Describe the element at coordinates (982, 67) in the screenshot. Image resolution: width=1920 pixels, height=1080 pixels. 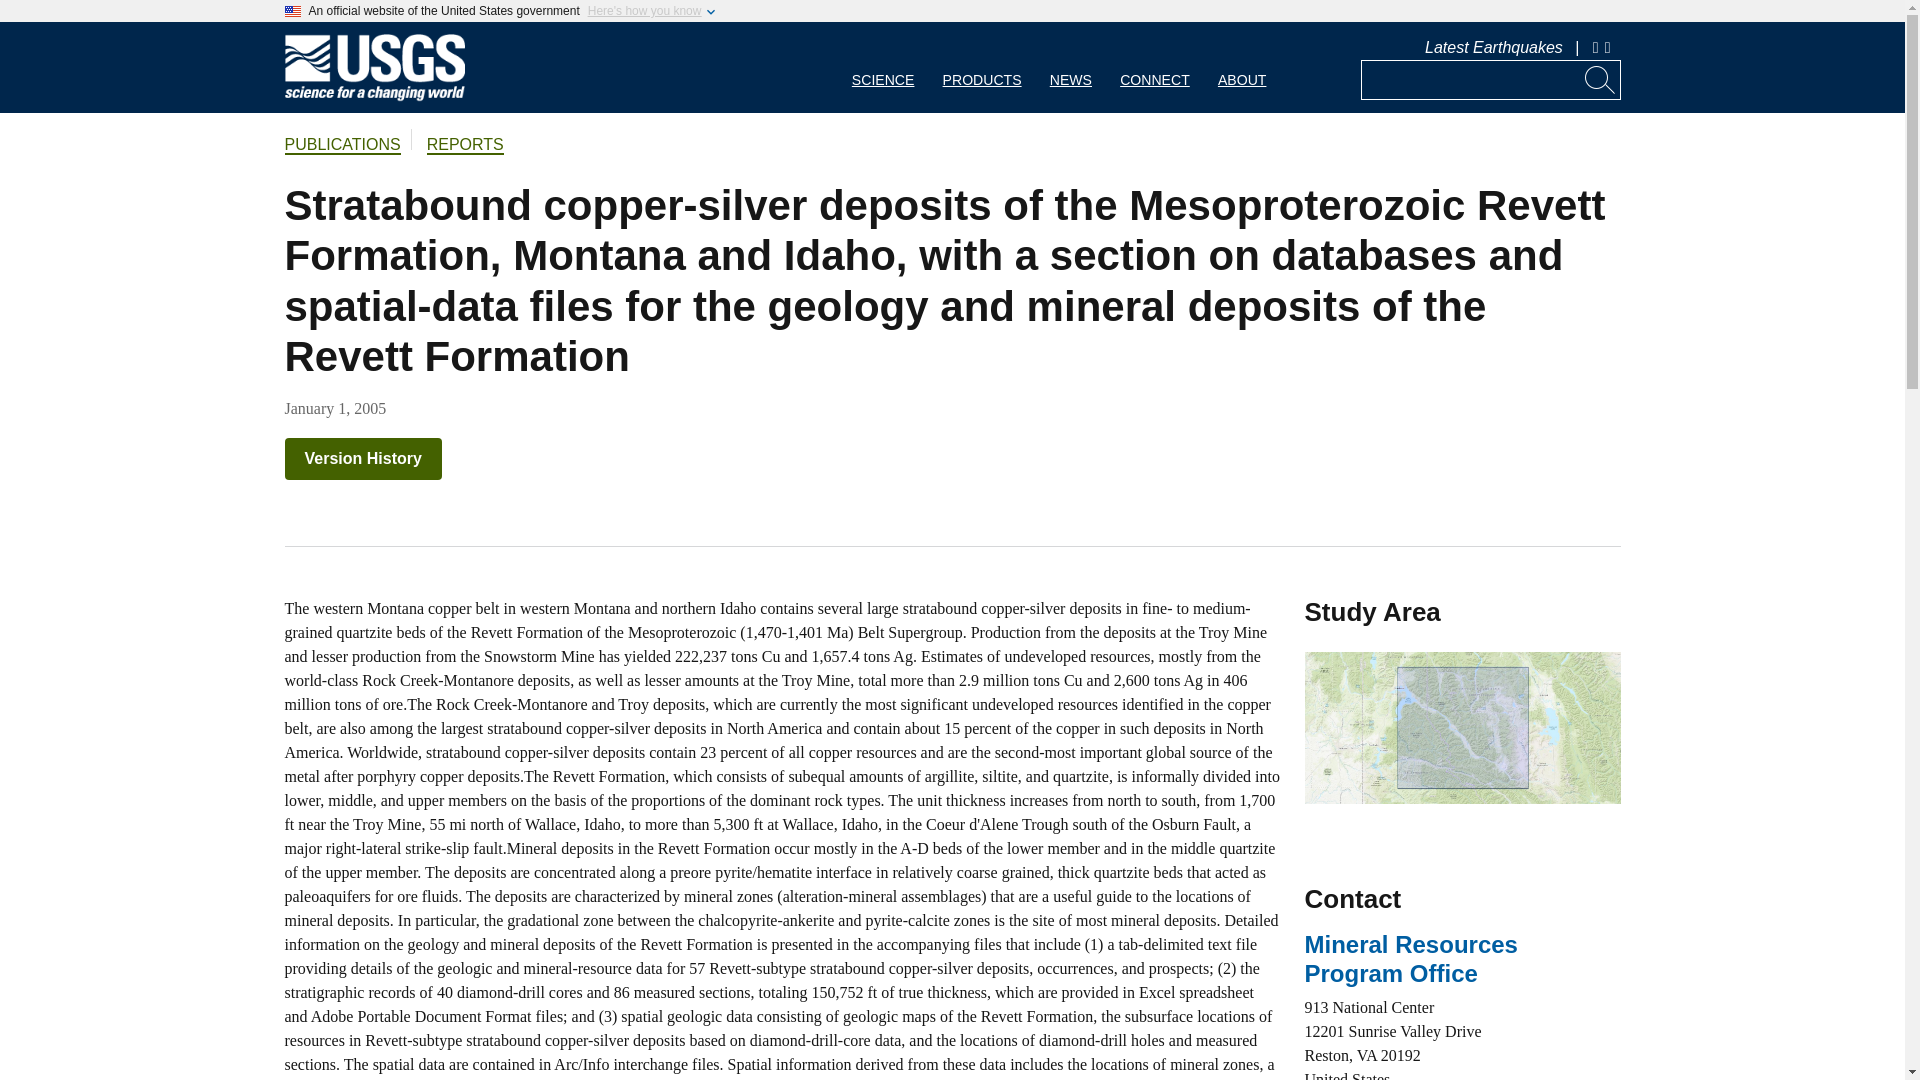
I see `PRODUCTS` at that location.